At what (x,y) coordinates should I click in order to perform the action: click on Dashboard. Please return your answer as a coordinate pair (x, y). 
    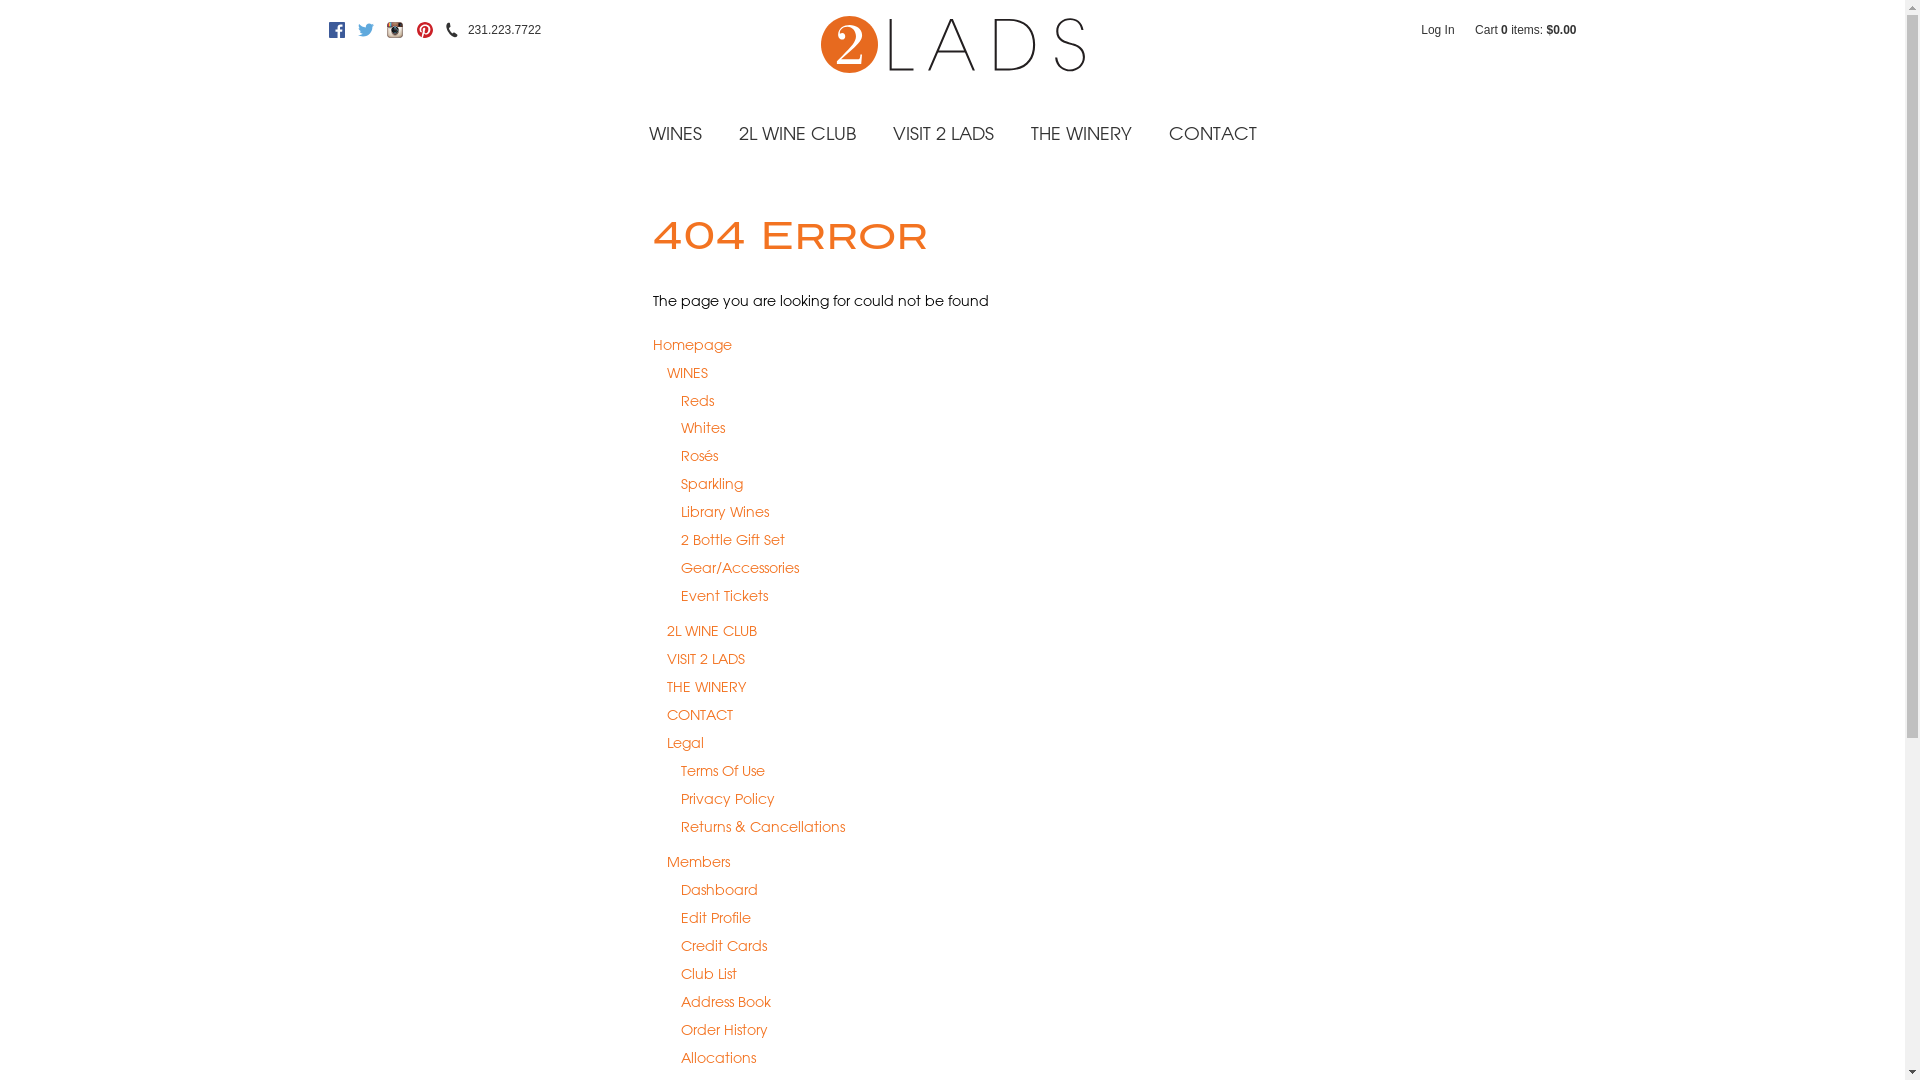
    Looking at the image, I should click on (720, 890).